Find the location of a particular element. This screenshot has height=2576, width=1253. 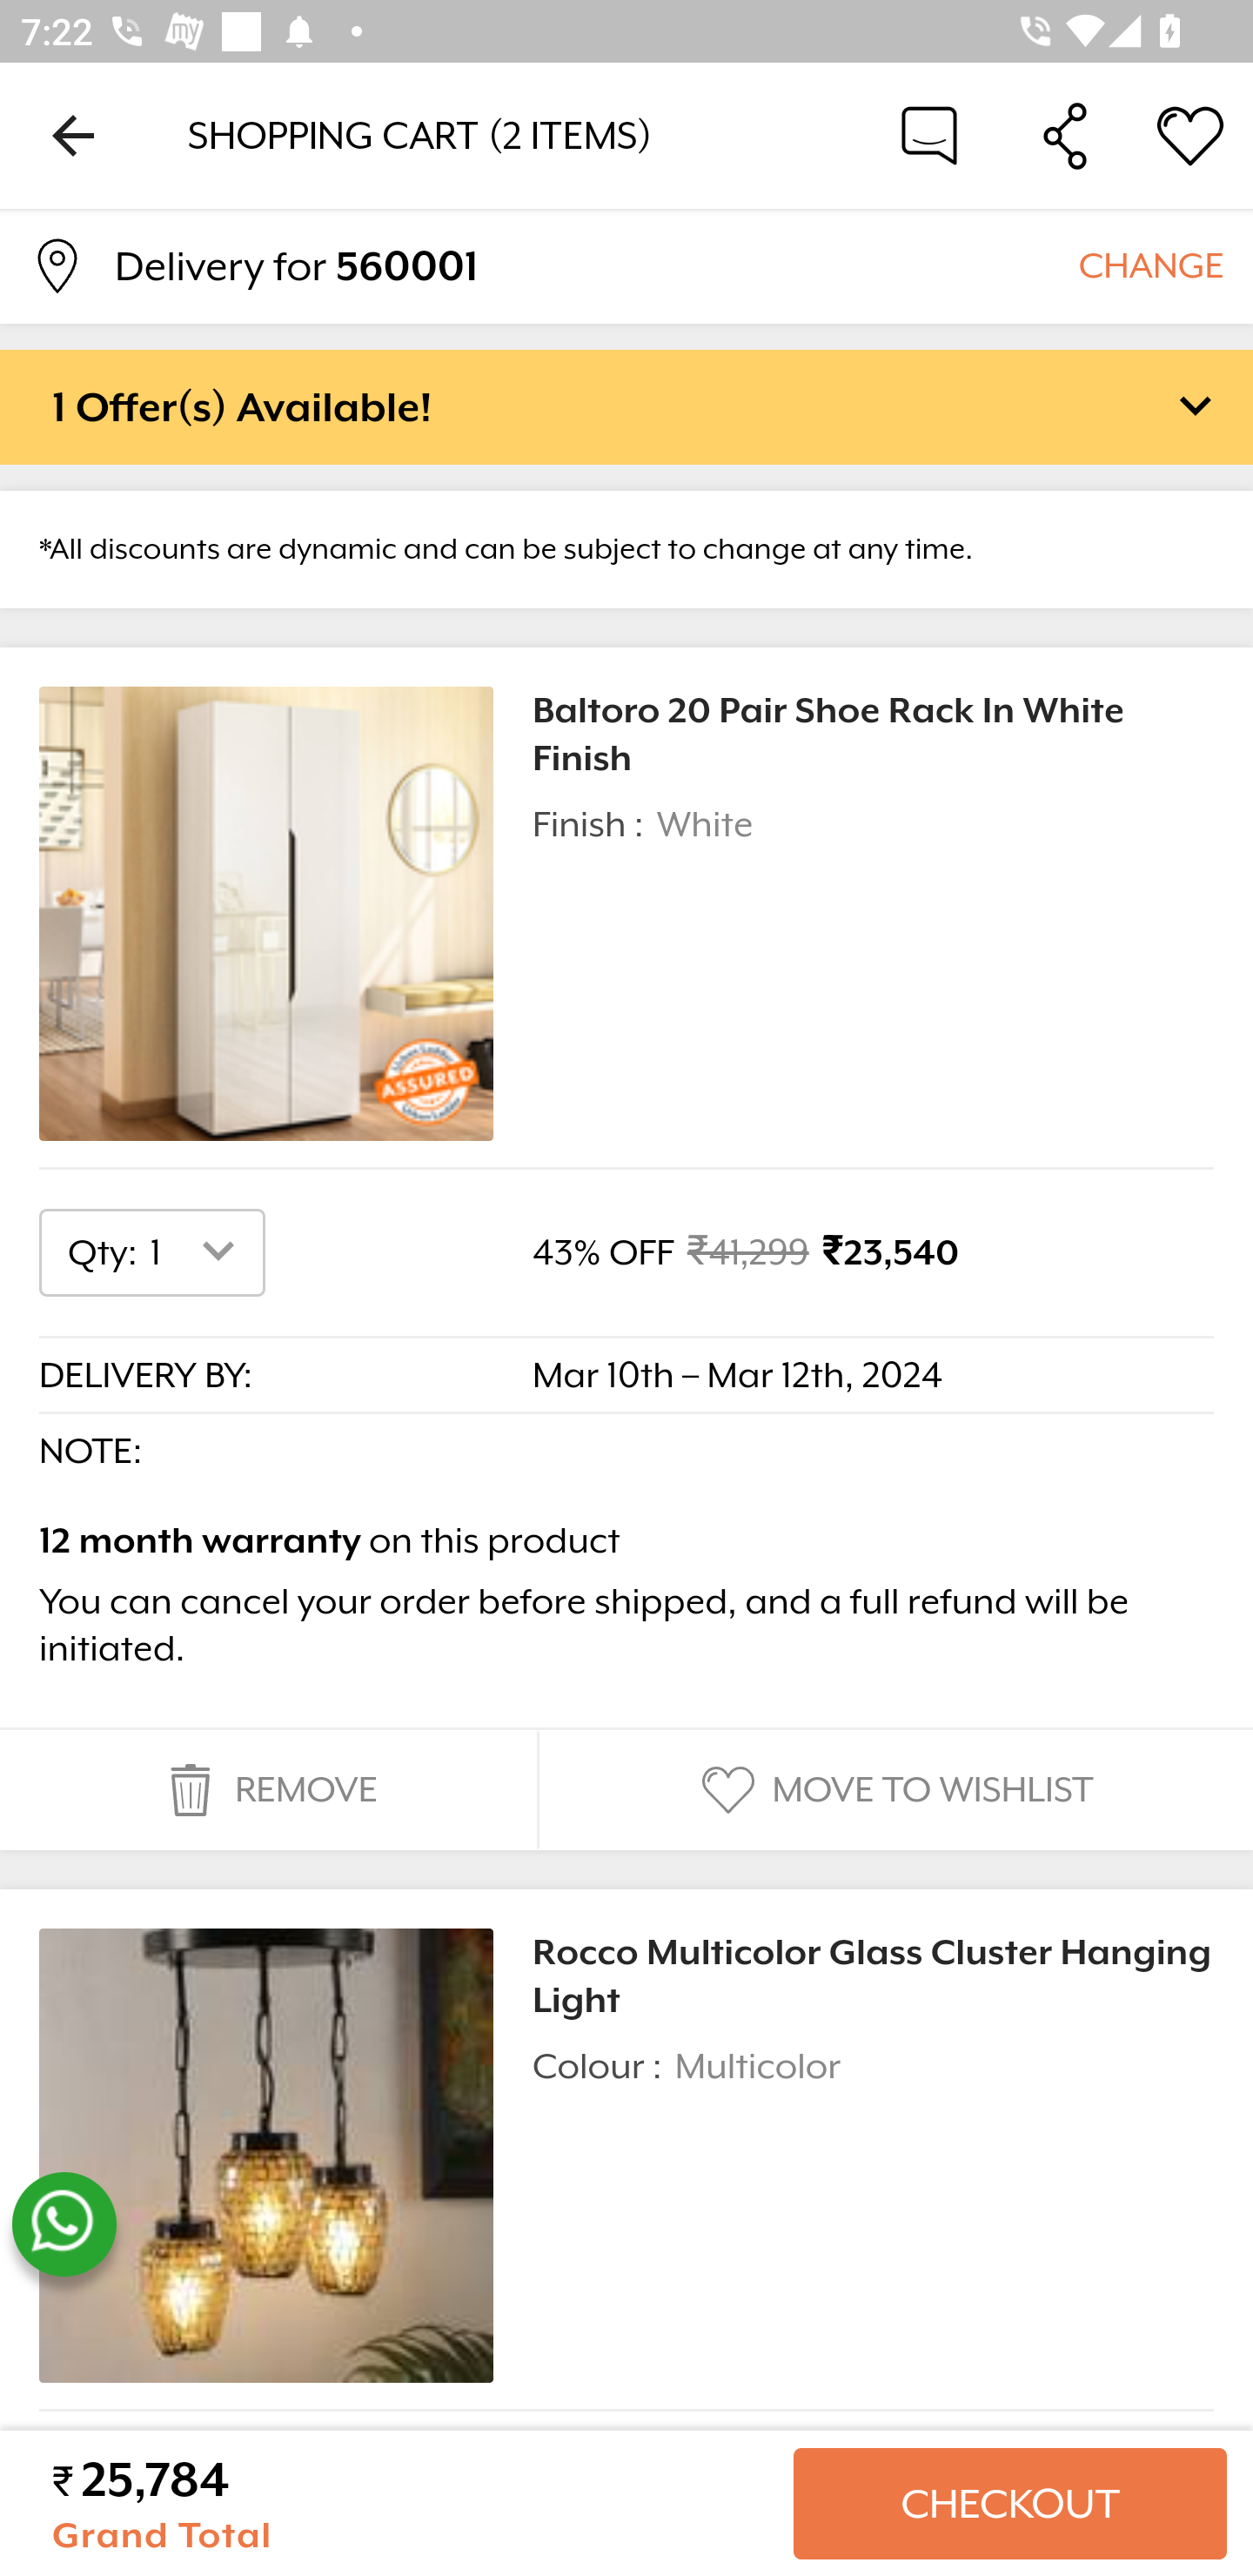

Wishlist is located at coordinates (1190, 134).